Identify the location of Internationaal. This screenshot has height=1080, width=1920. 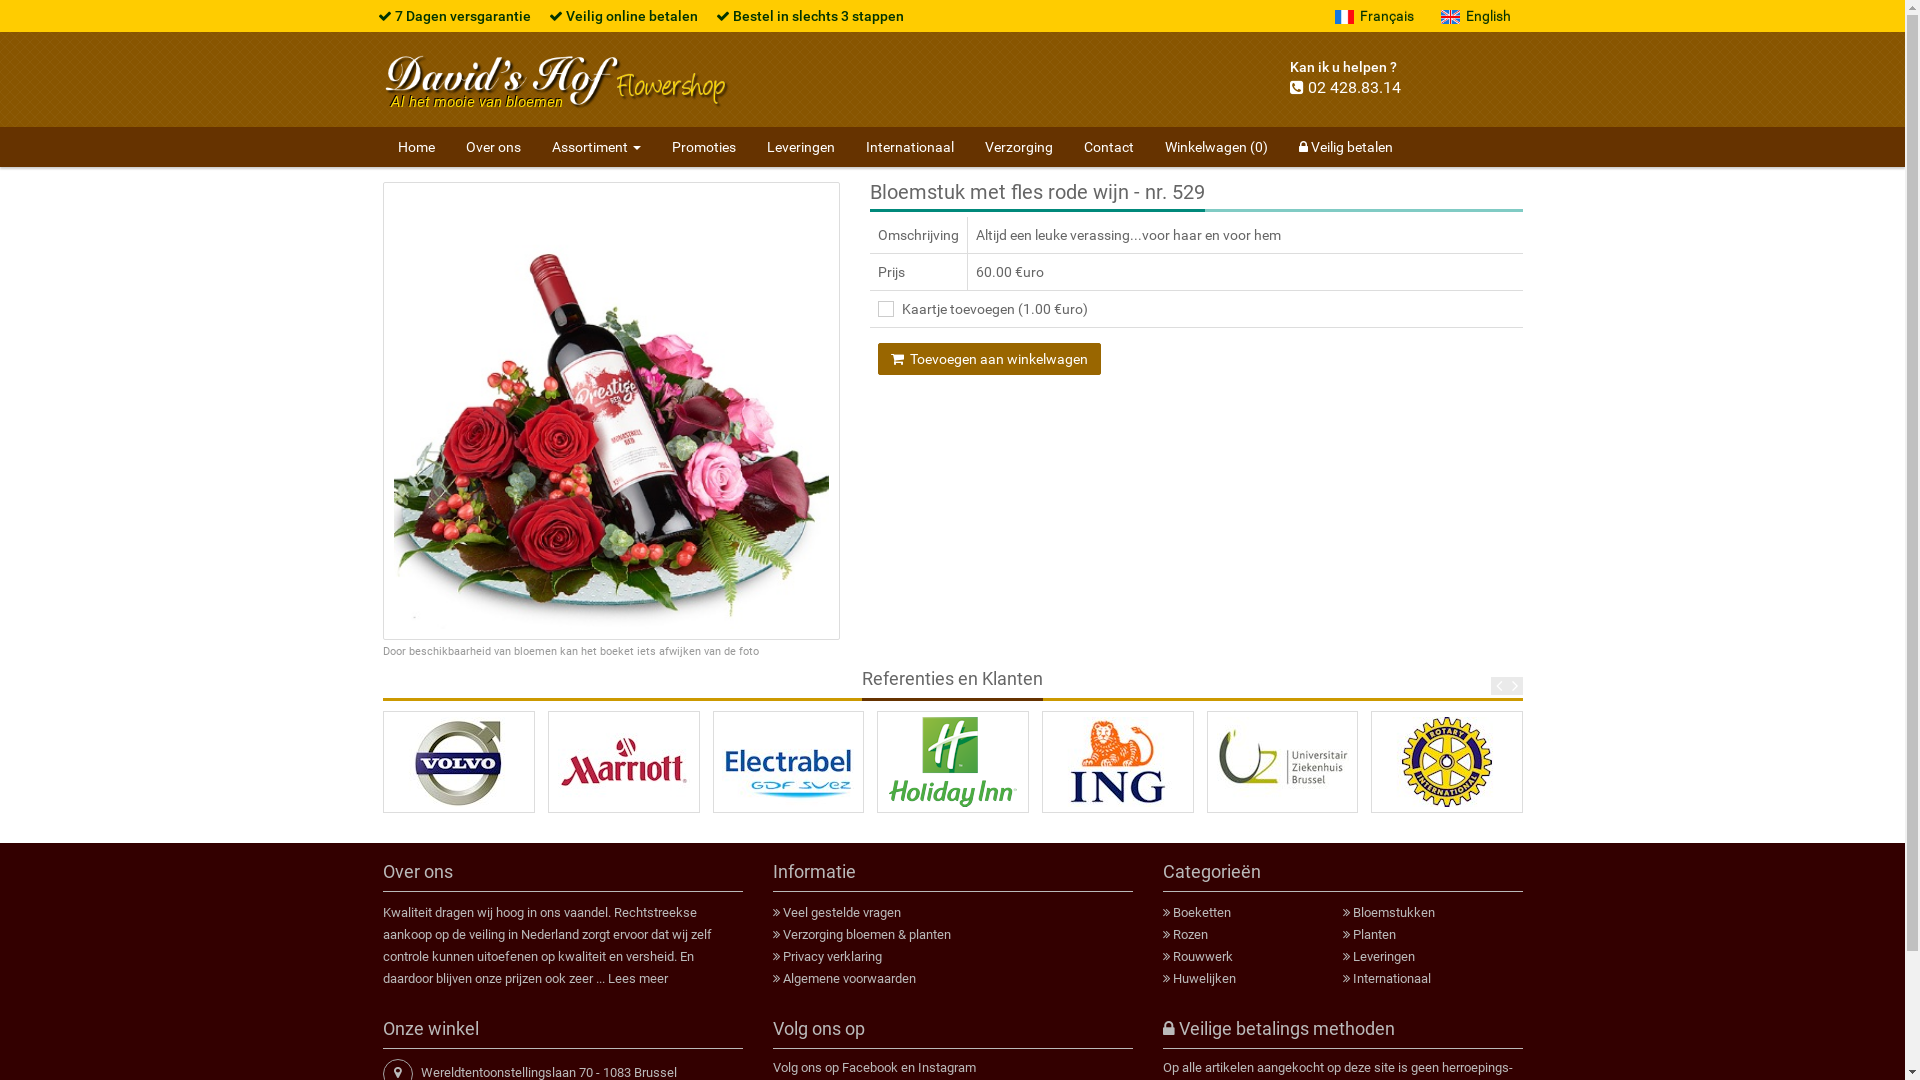
(909, 147).